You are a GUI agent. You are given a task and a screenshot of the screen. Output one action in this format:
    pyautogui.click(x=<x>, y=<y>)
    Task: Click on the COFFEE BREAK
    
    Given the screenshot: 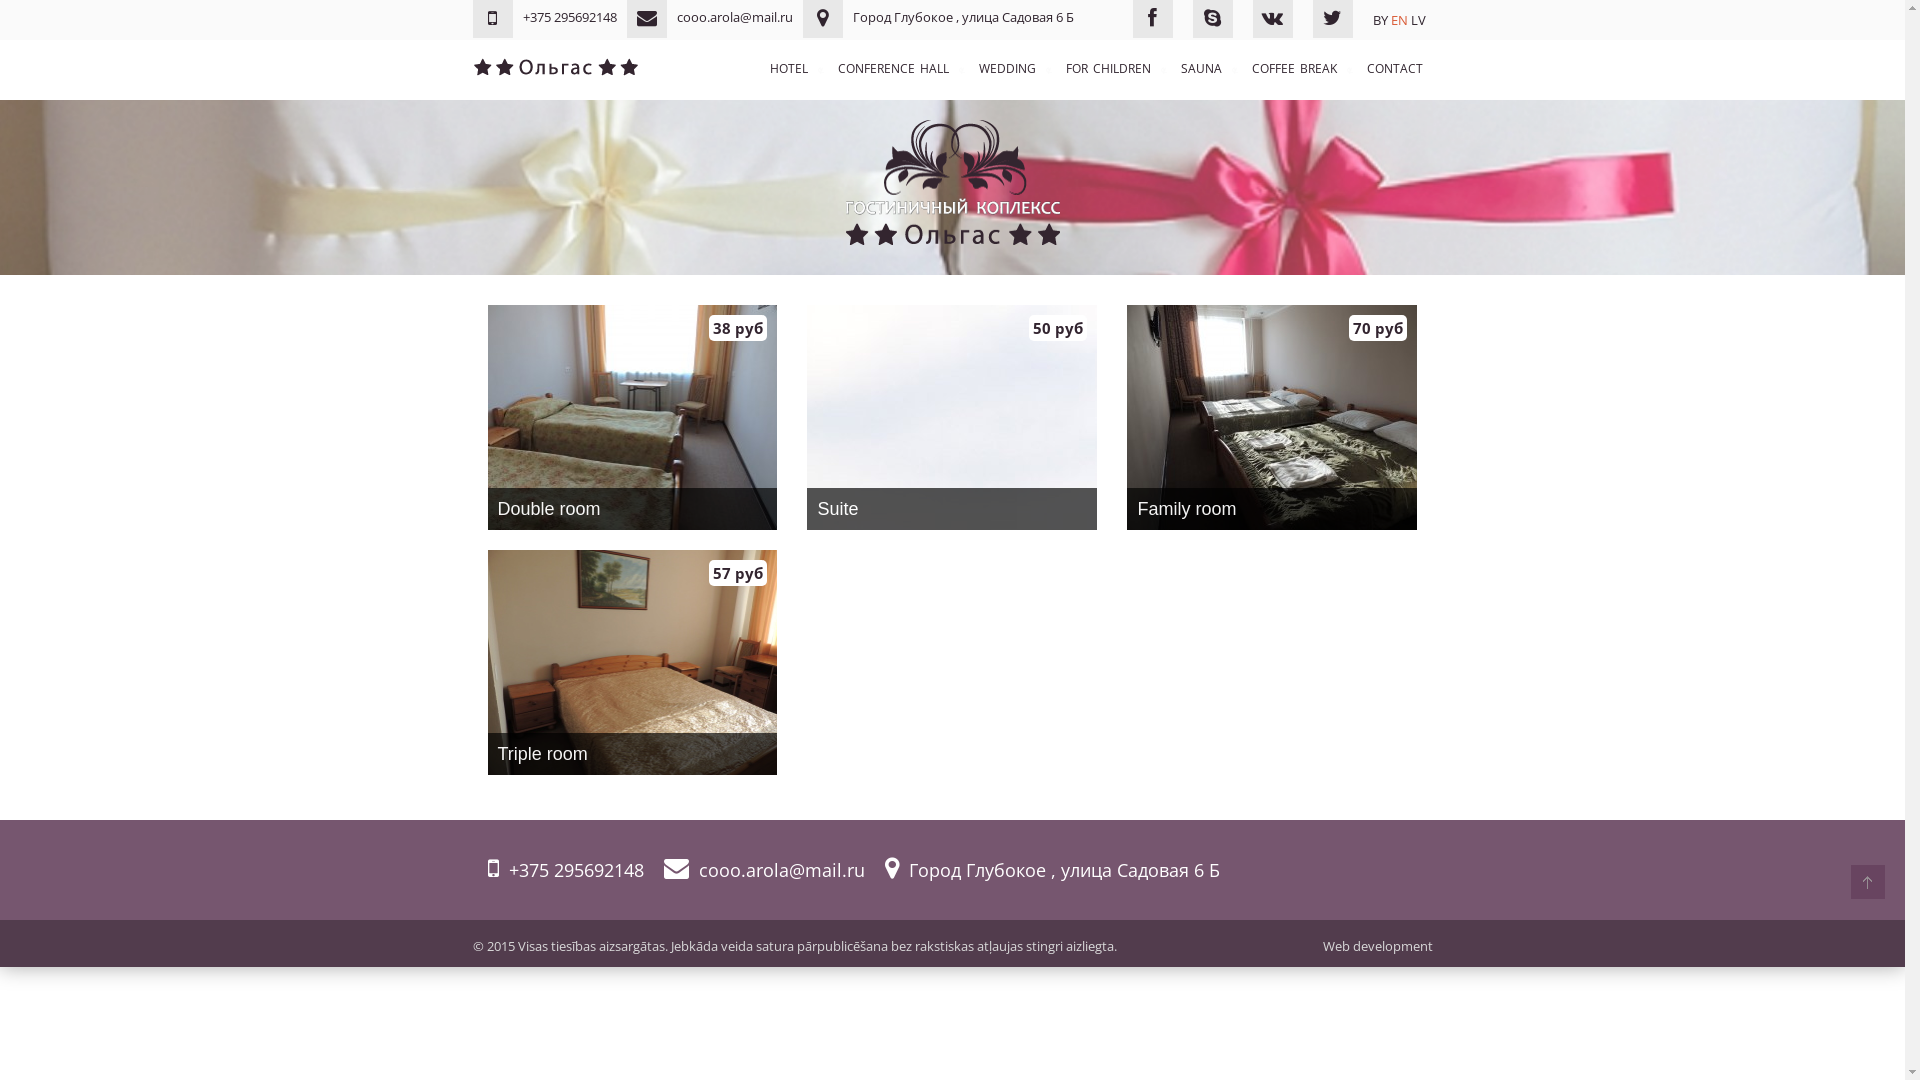 What is the action you would take?
    pyautogui.click(x=1294, y=69)
    